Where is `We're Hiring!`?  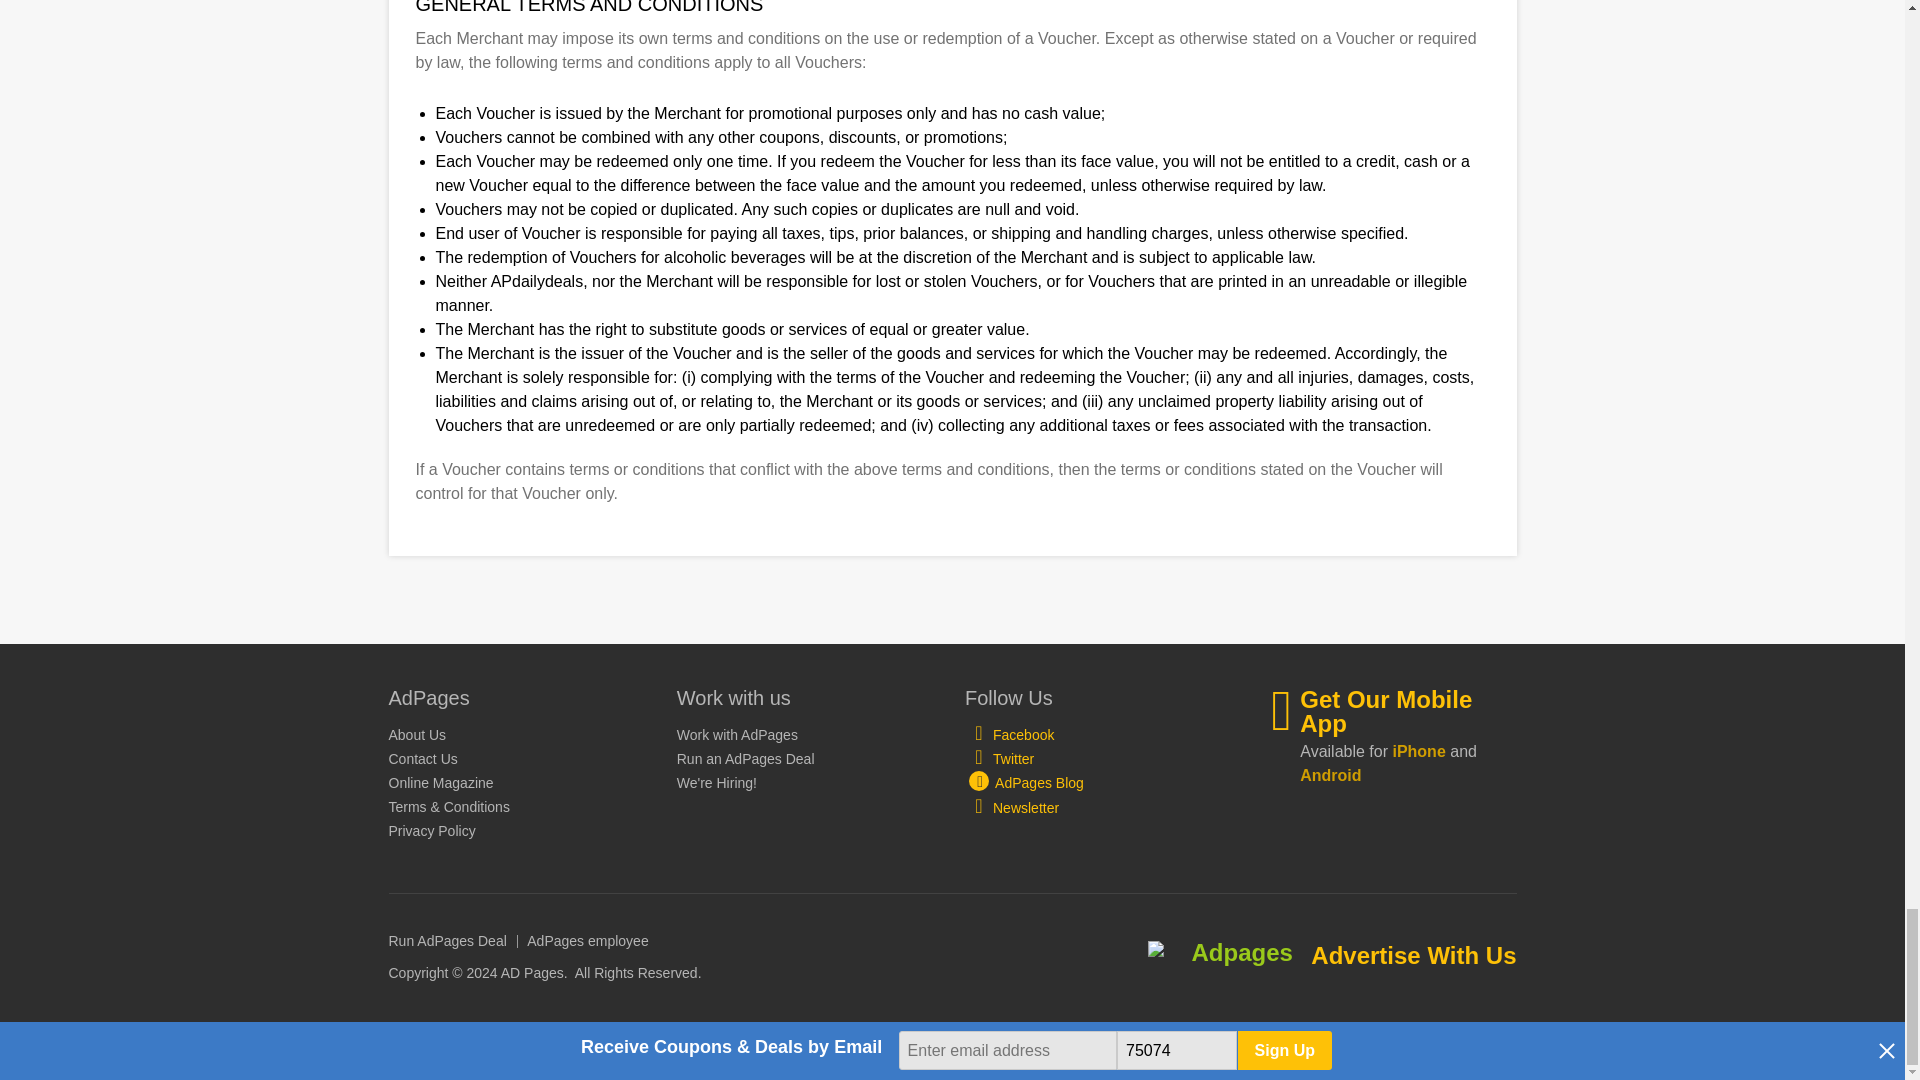
We're Hiring! is located at coordinates (716, 782).